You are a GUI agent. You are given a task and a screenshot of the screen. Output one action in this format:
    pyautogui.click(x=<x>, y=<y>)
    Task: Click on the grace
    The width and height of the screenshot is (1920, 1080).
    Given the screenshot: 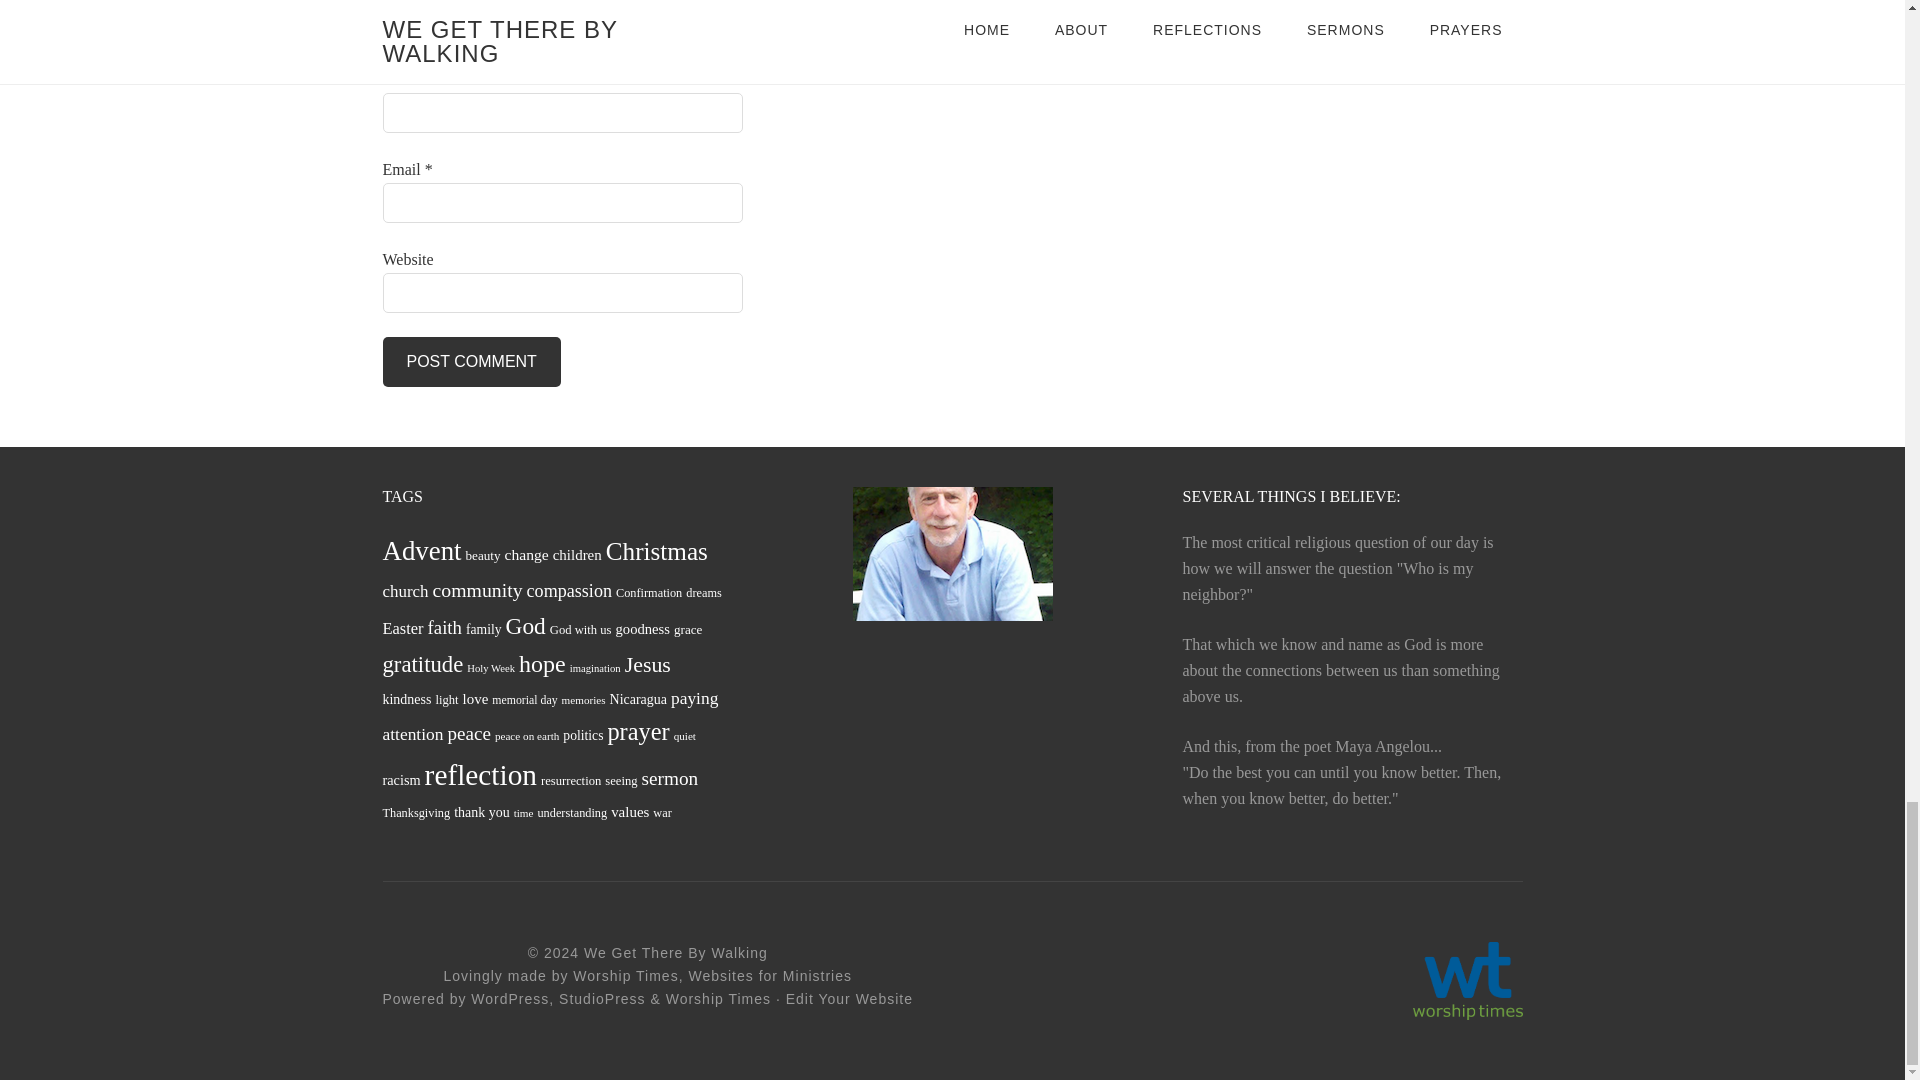 What is the action you would take?
    pyautogui.click(x=688, y=630)
    